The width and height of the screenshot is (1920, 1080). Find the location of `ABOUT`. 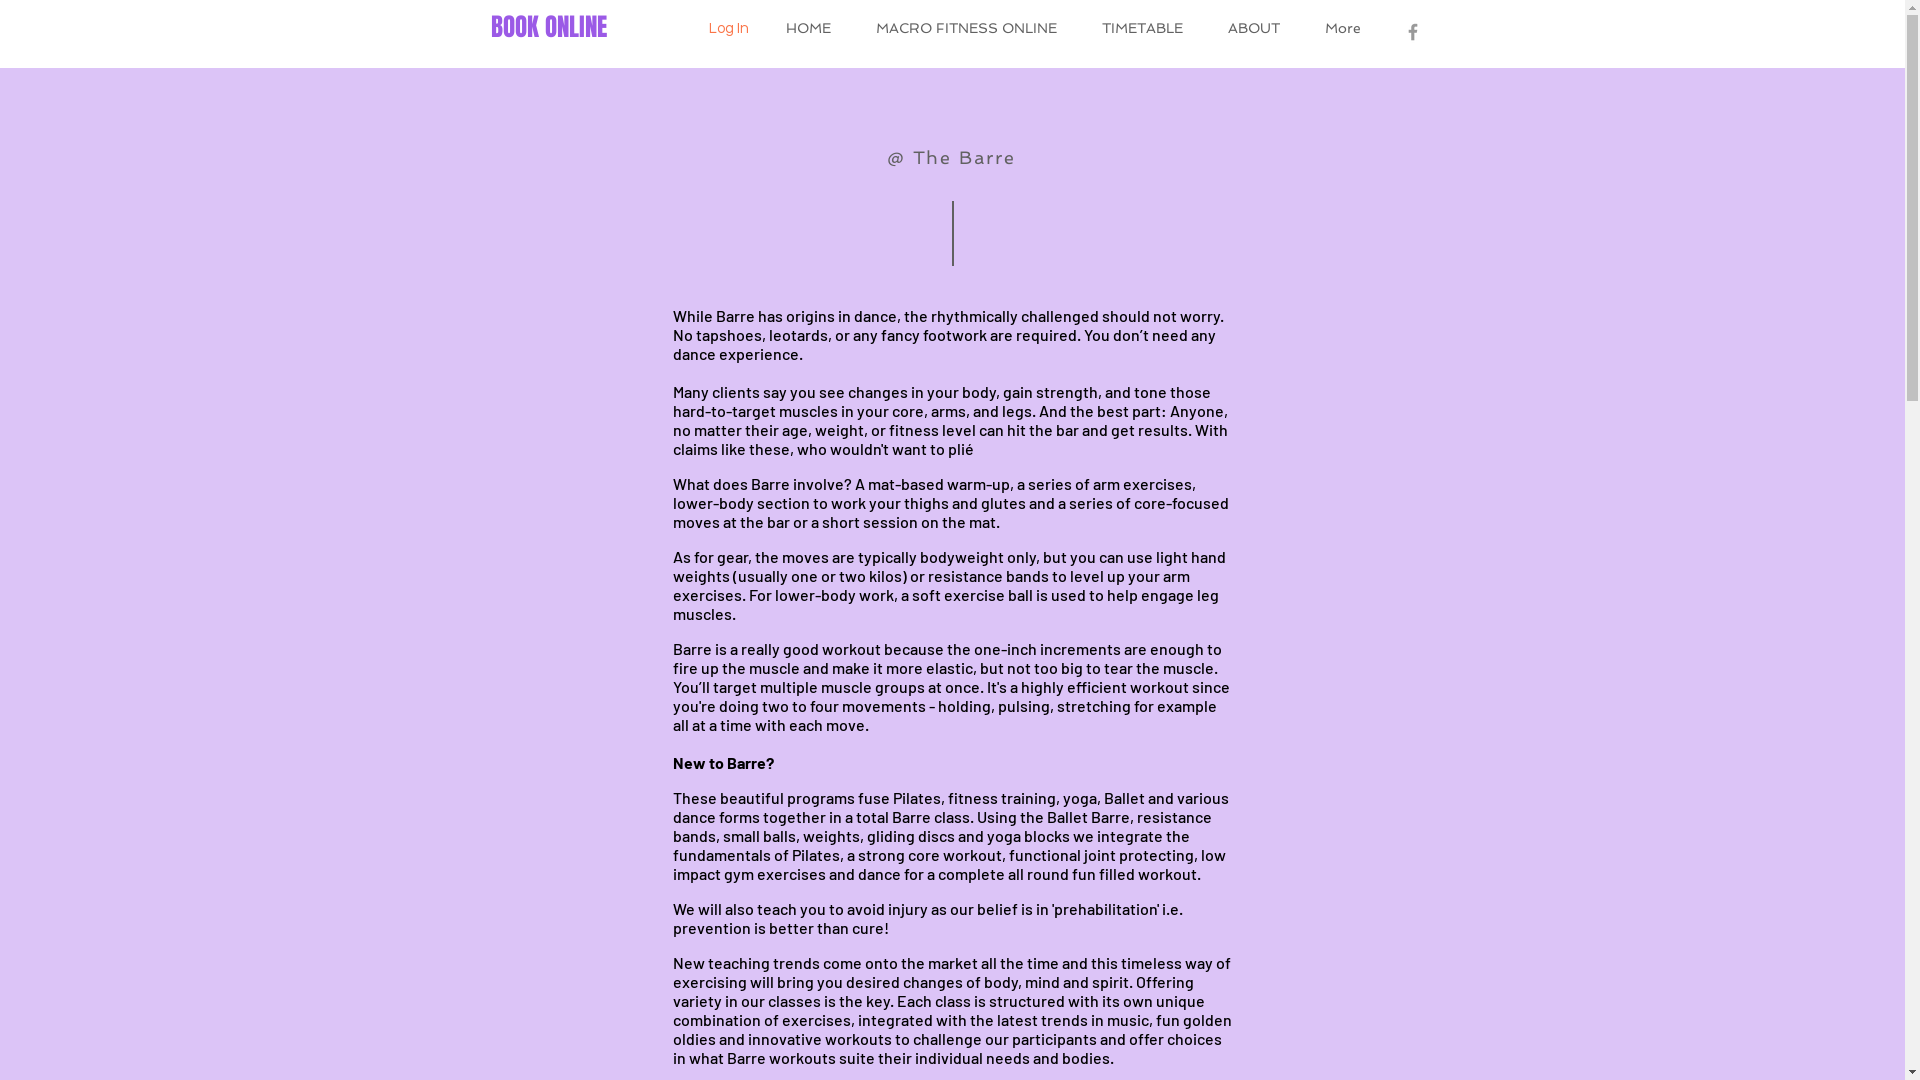

ABOUT is located at coordinates (1254, 28).